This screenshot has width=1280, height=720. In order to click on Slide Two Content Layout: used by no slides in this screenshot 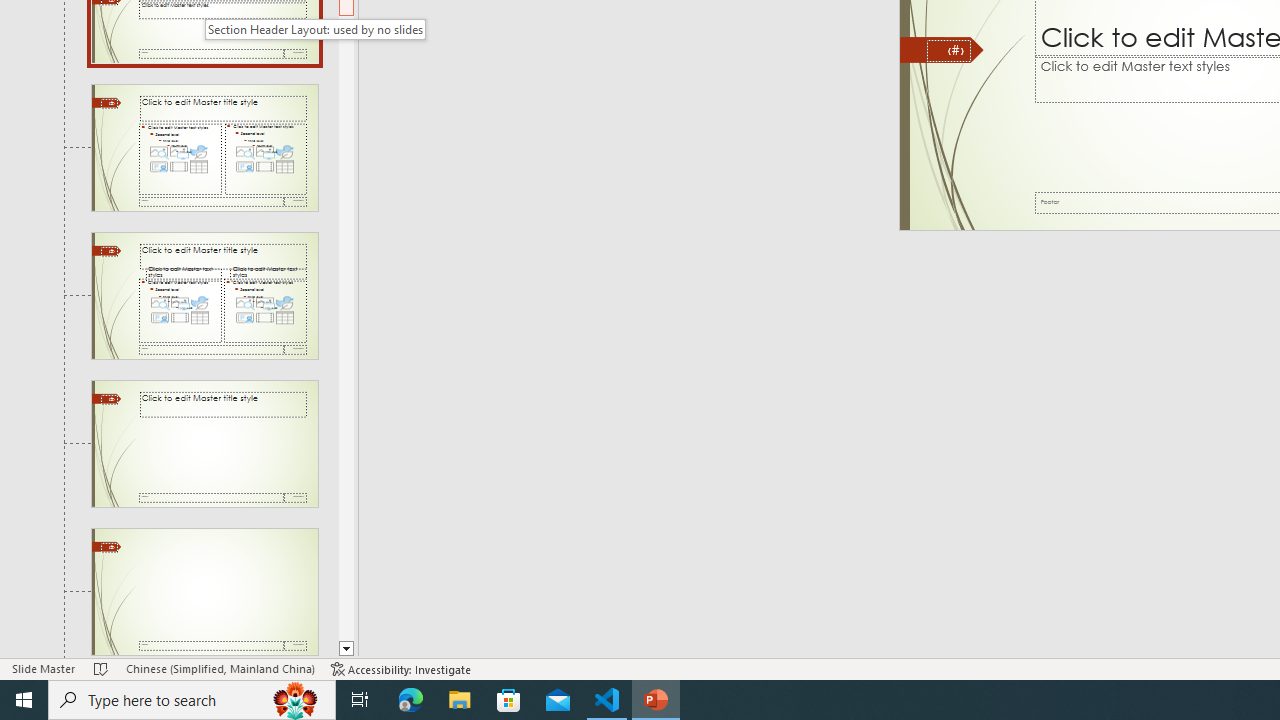, I will do `click(204, 147)`.